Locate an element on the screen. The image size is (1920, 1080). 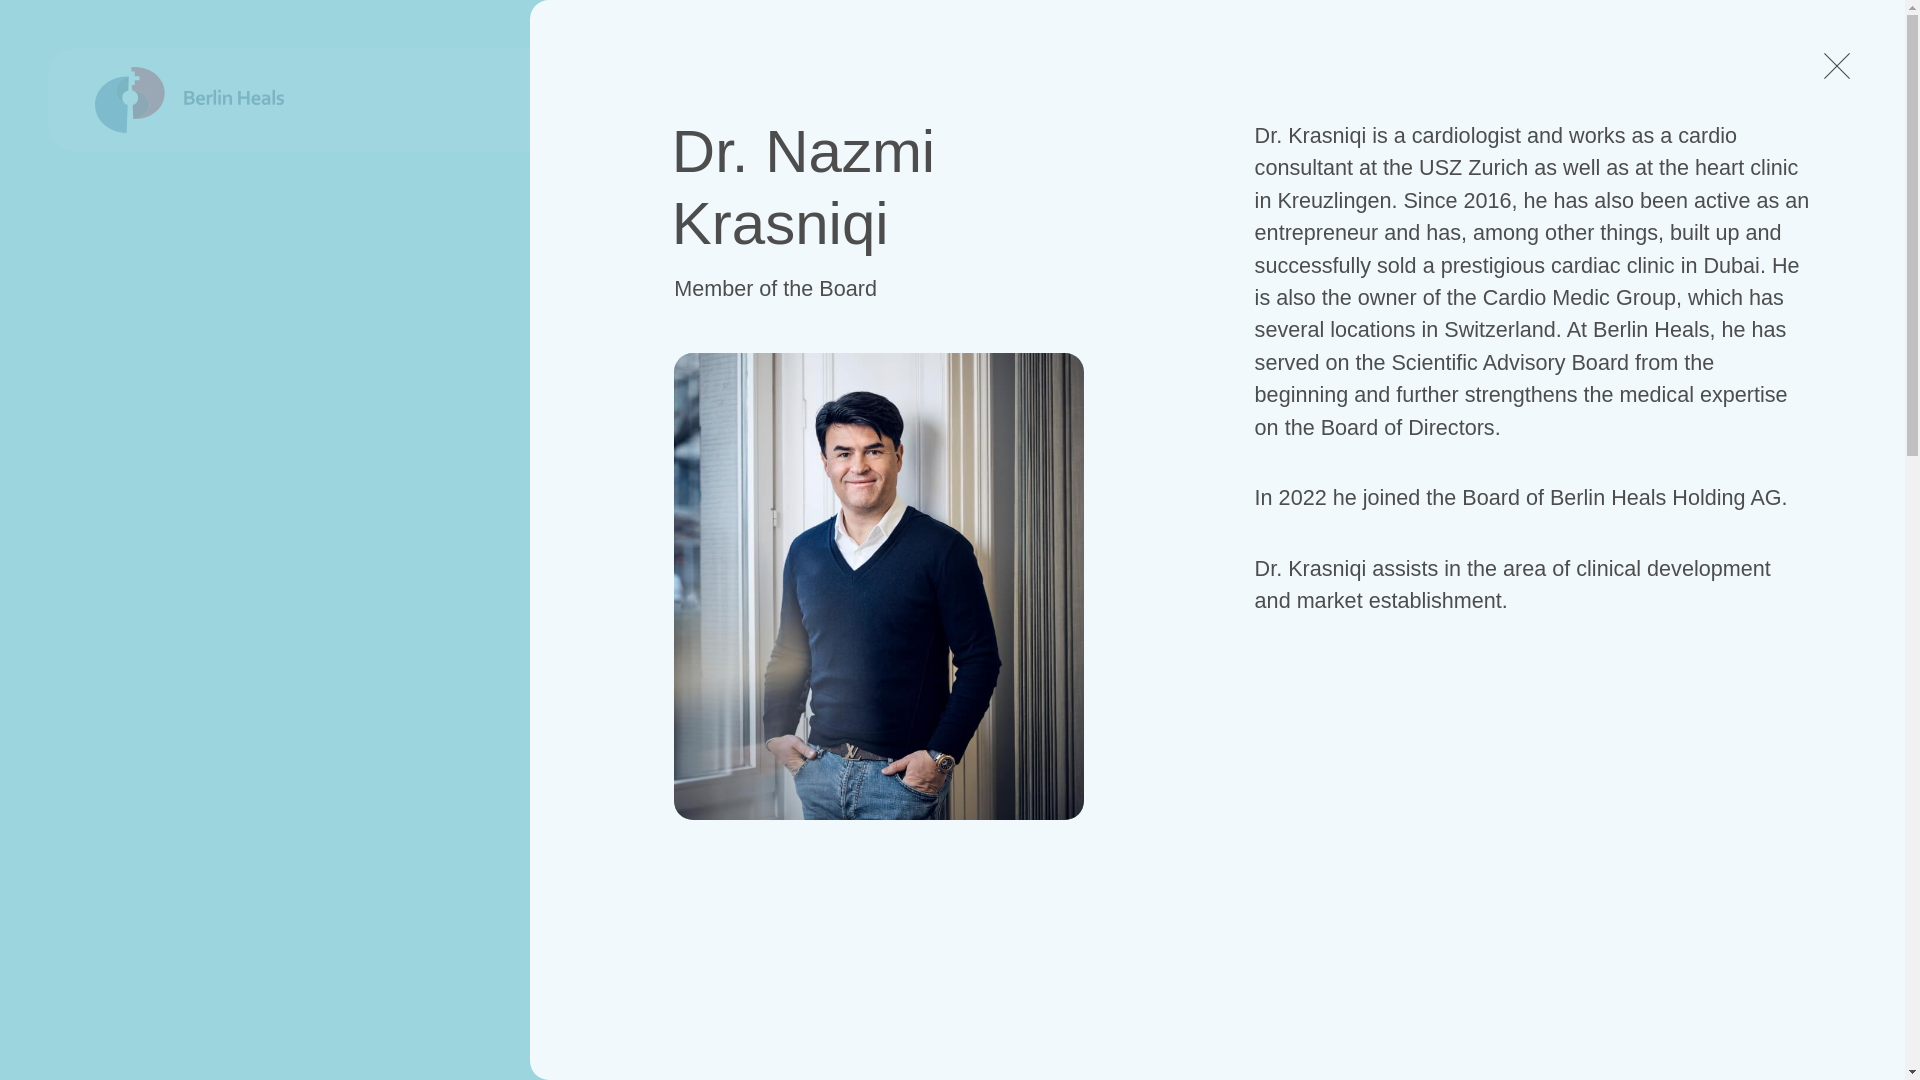
Heart Failure is located at coordinates (904, 98).